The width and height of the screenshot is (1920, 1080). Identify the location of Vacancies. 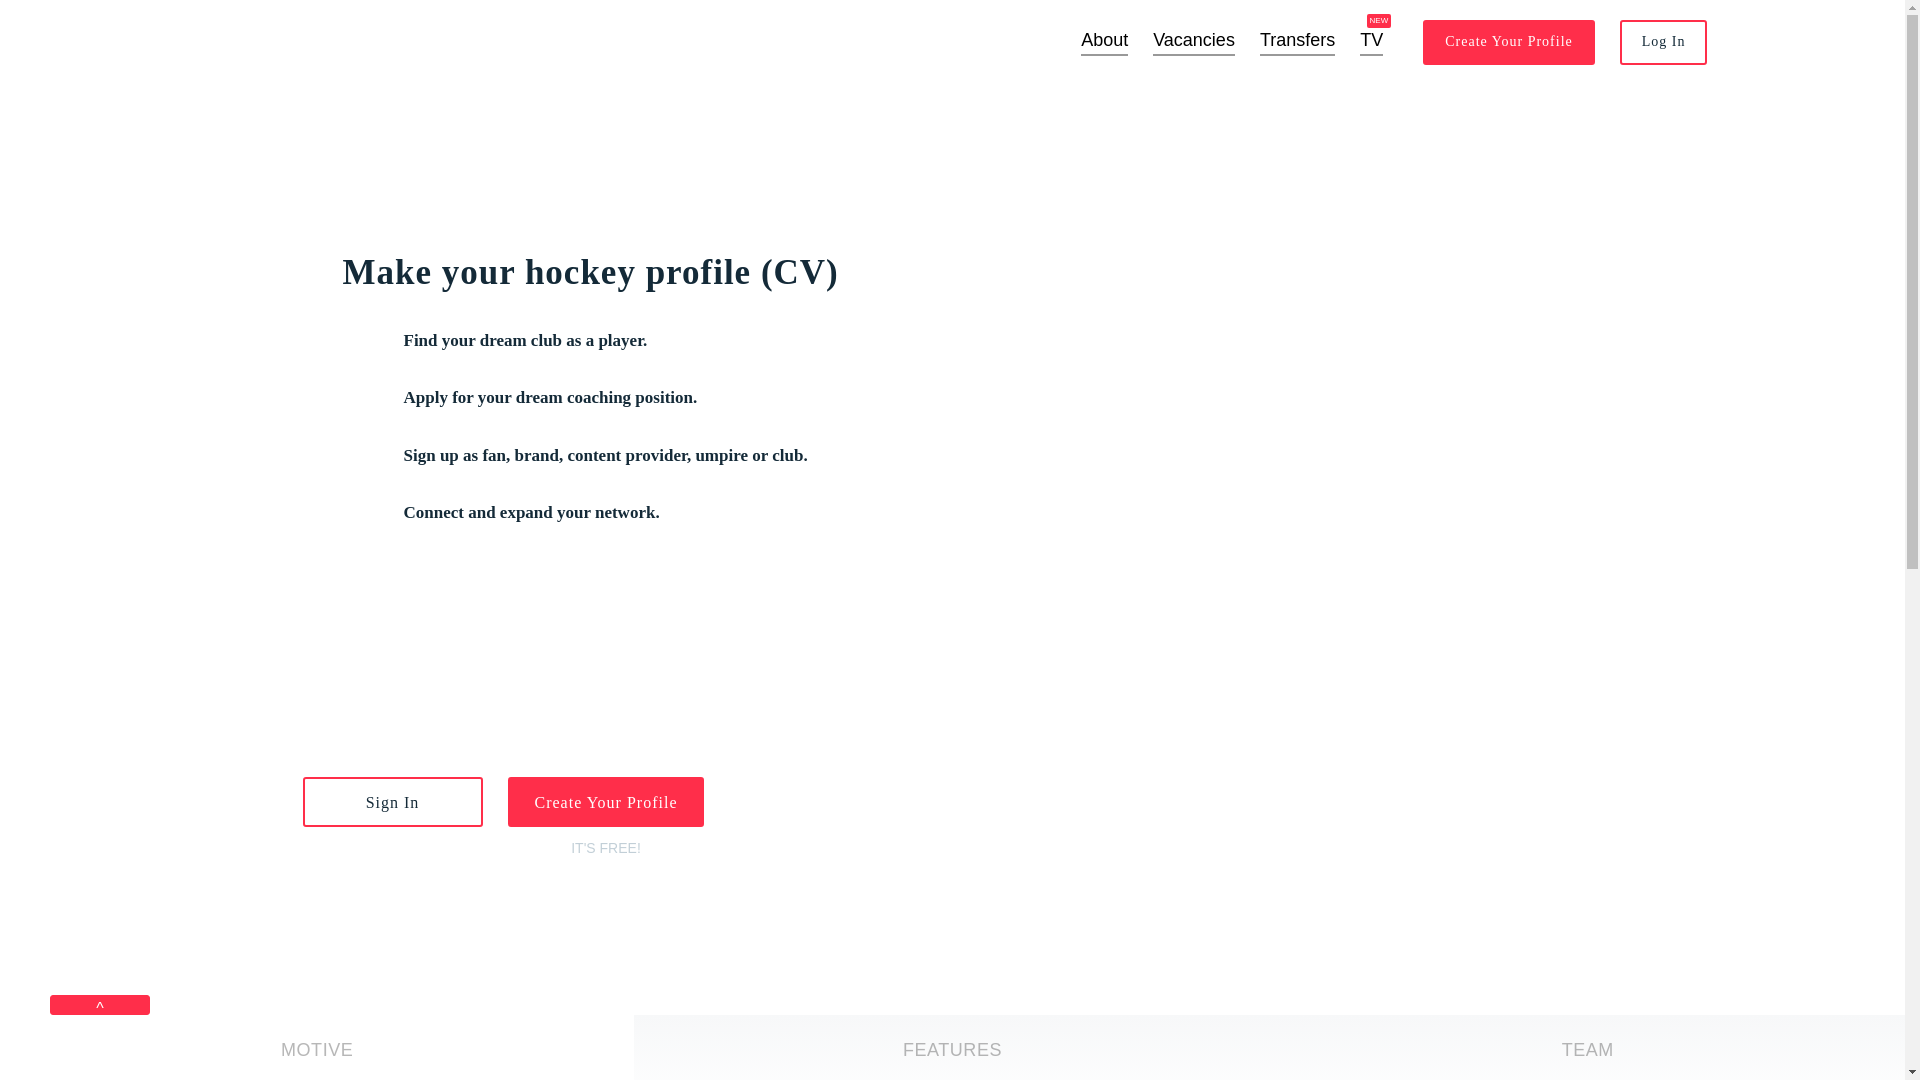
(1194, 40).